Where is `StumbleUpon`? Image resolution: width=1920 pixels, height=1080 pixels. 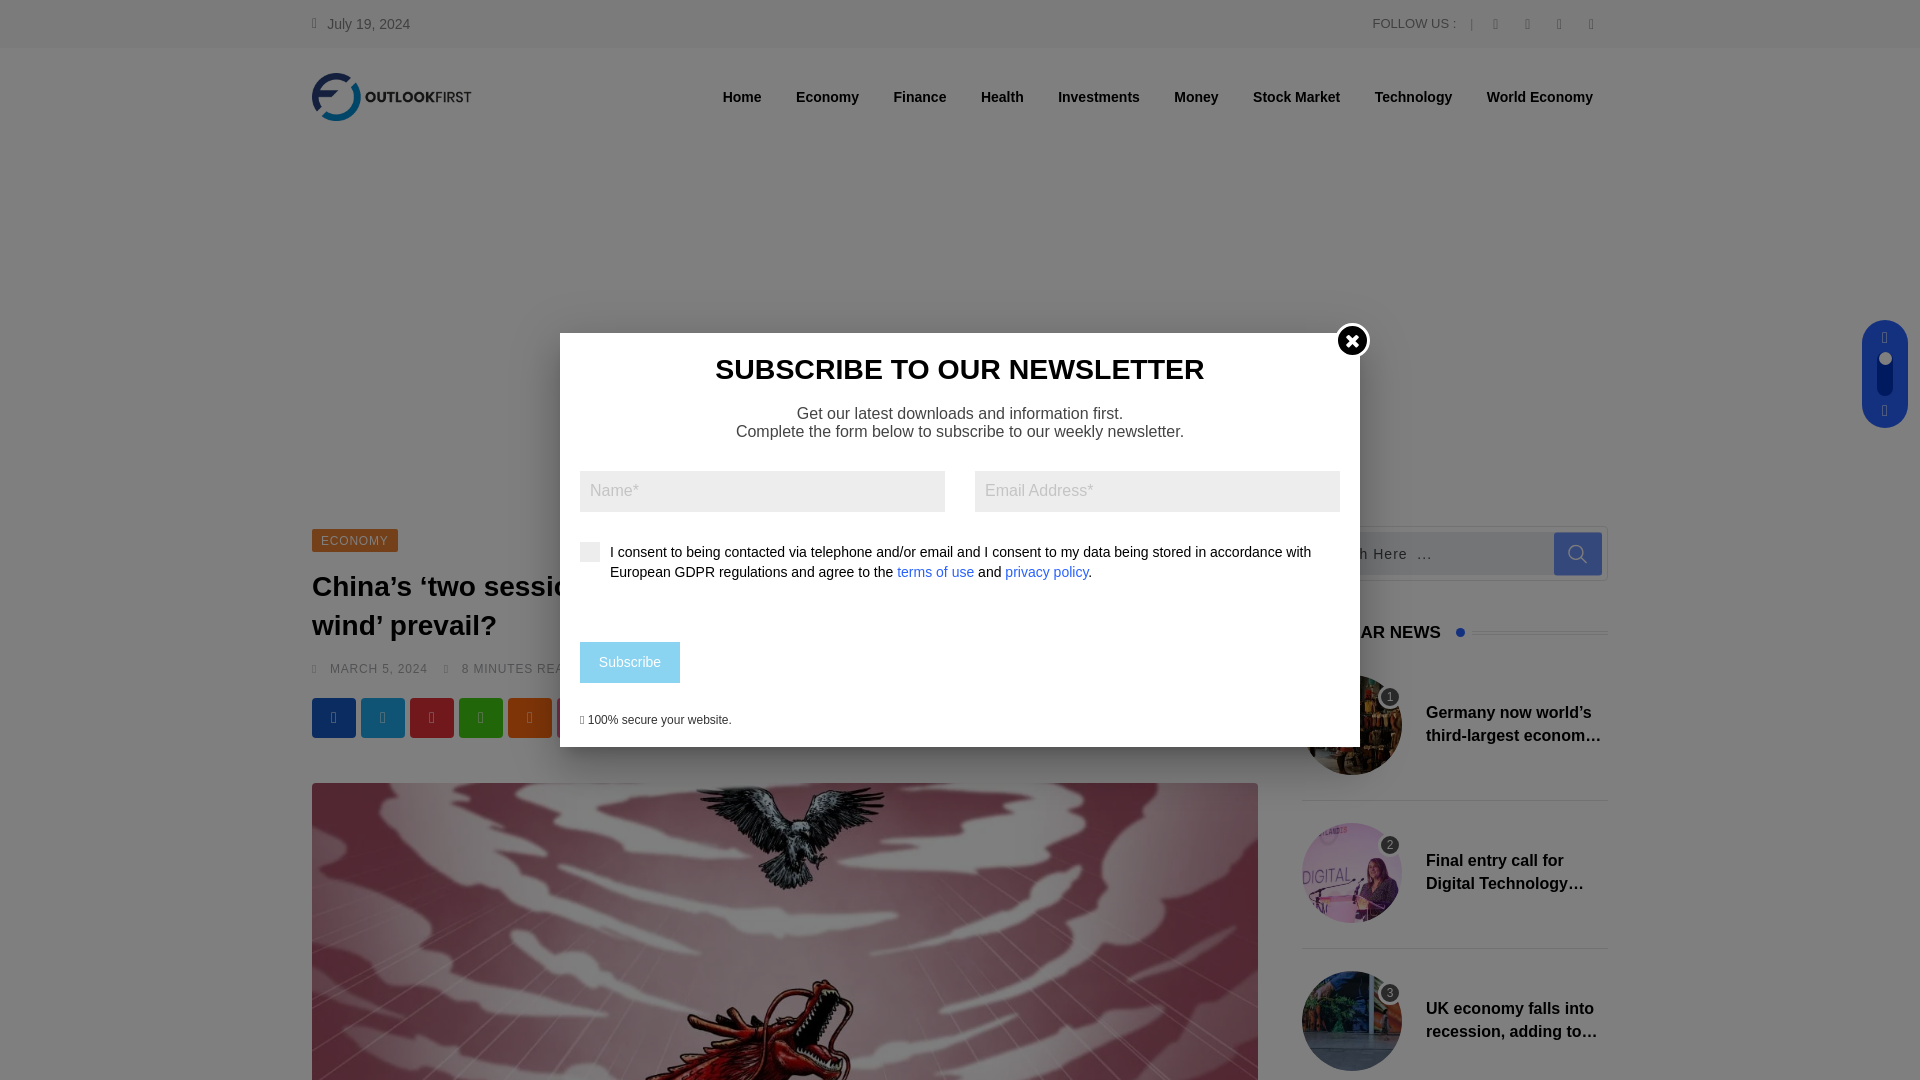 StumbleUpon is located at coordinates (578, 717).